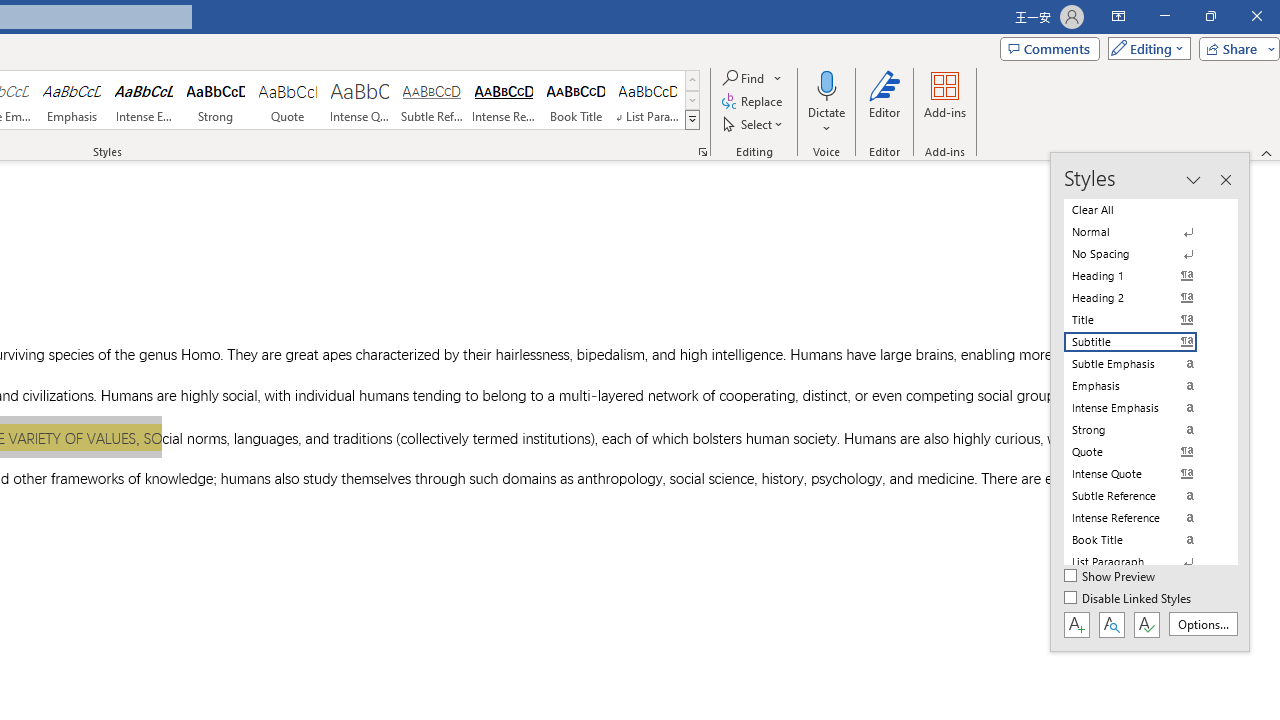 The height and width of the screenshot is (720, 1280). I want to click on Heading 1, so click(1142, 276).